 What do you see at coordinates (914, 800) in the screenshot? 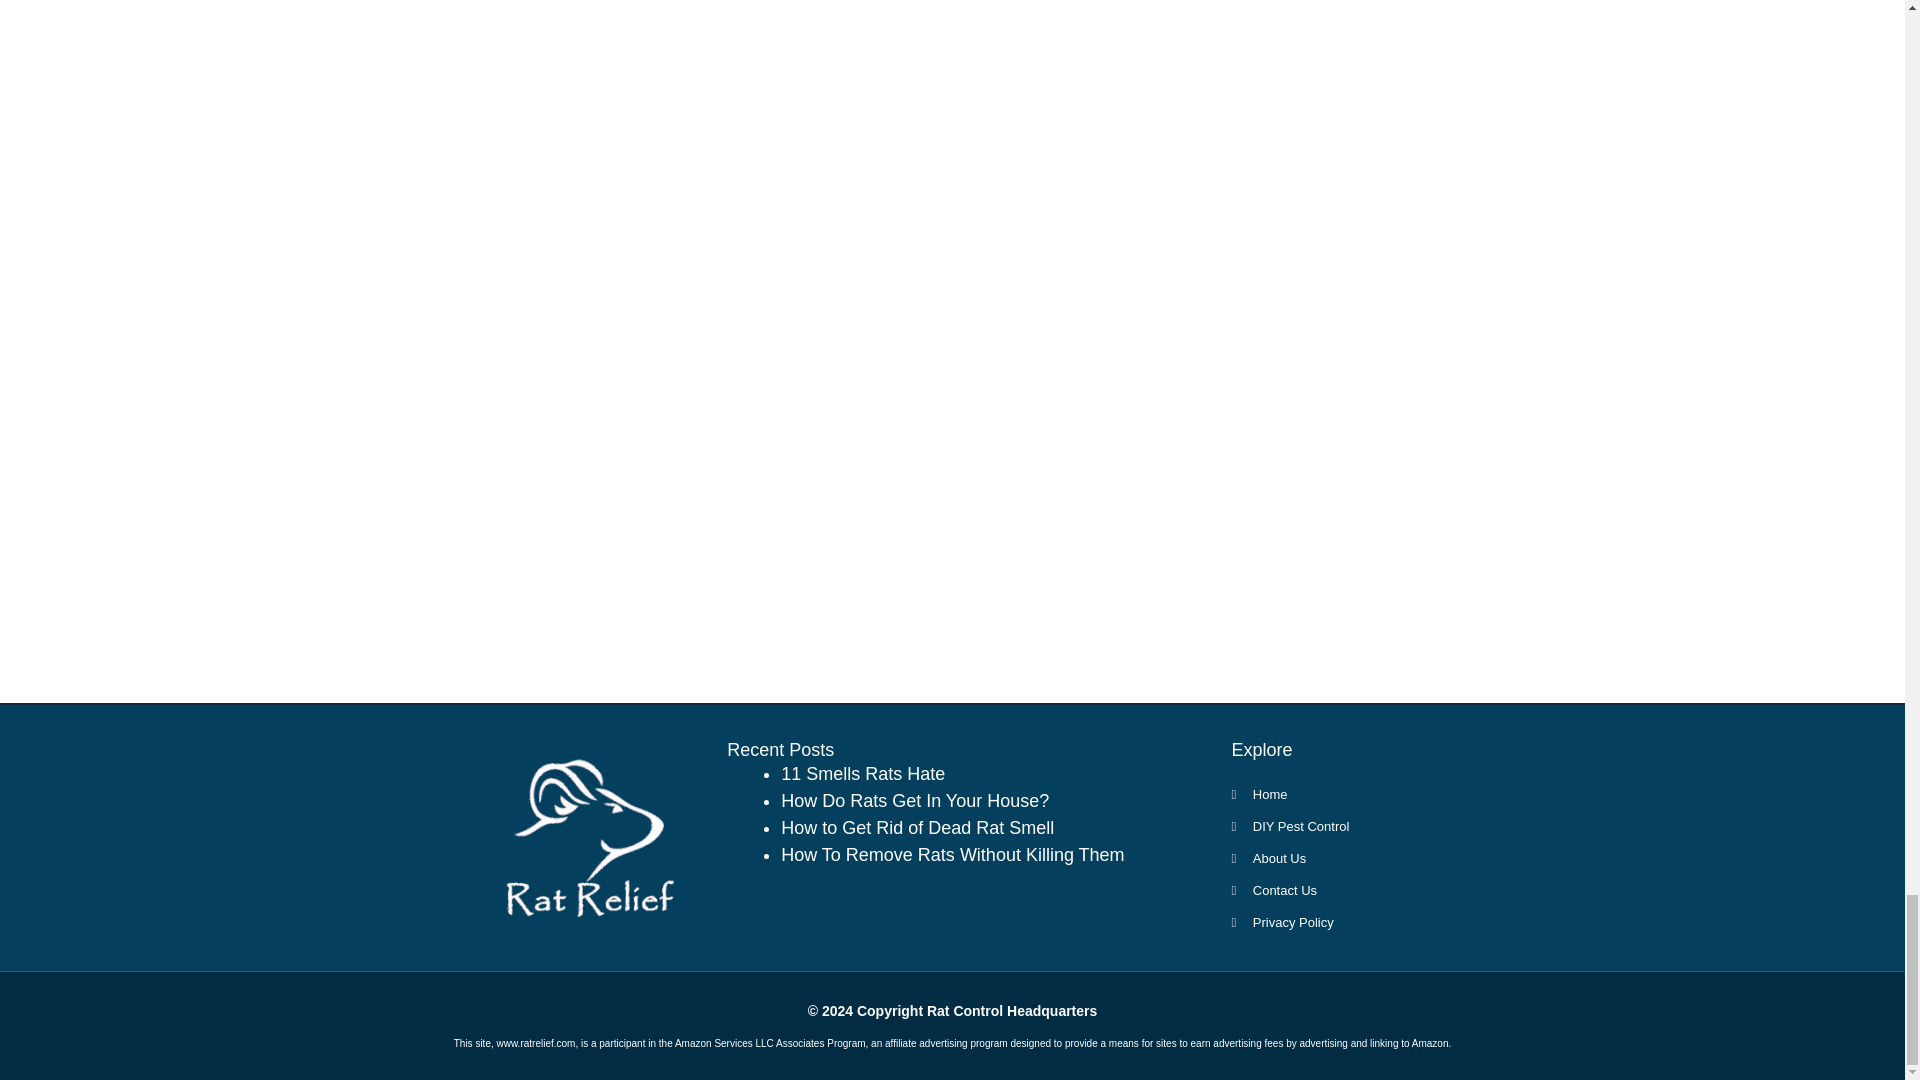
I see `How Do Rats Get In Your House?` at bounding box center [914, 800].